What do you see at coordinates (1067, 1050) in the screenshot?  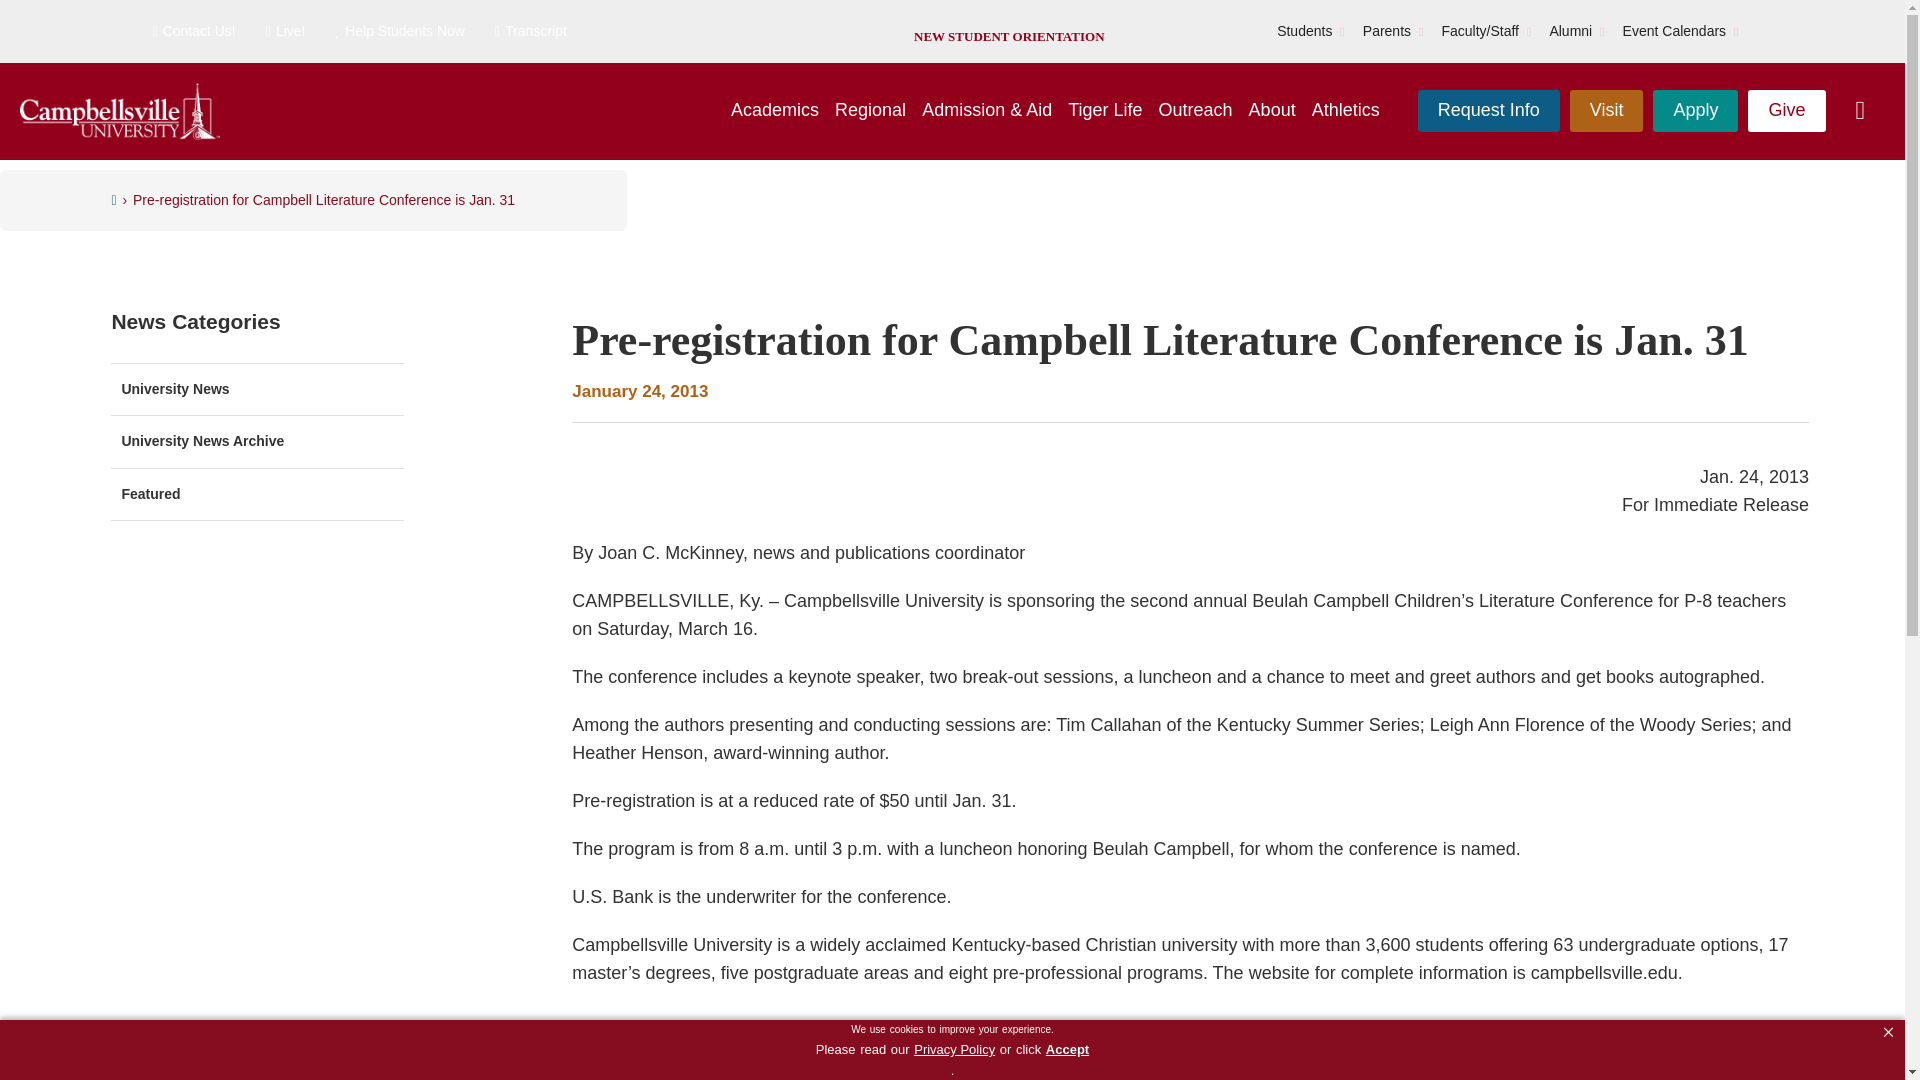 I see `Accept` at bounding box center [1067, 1050].